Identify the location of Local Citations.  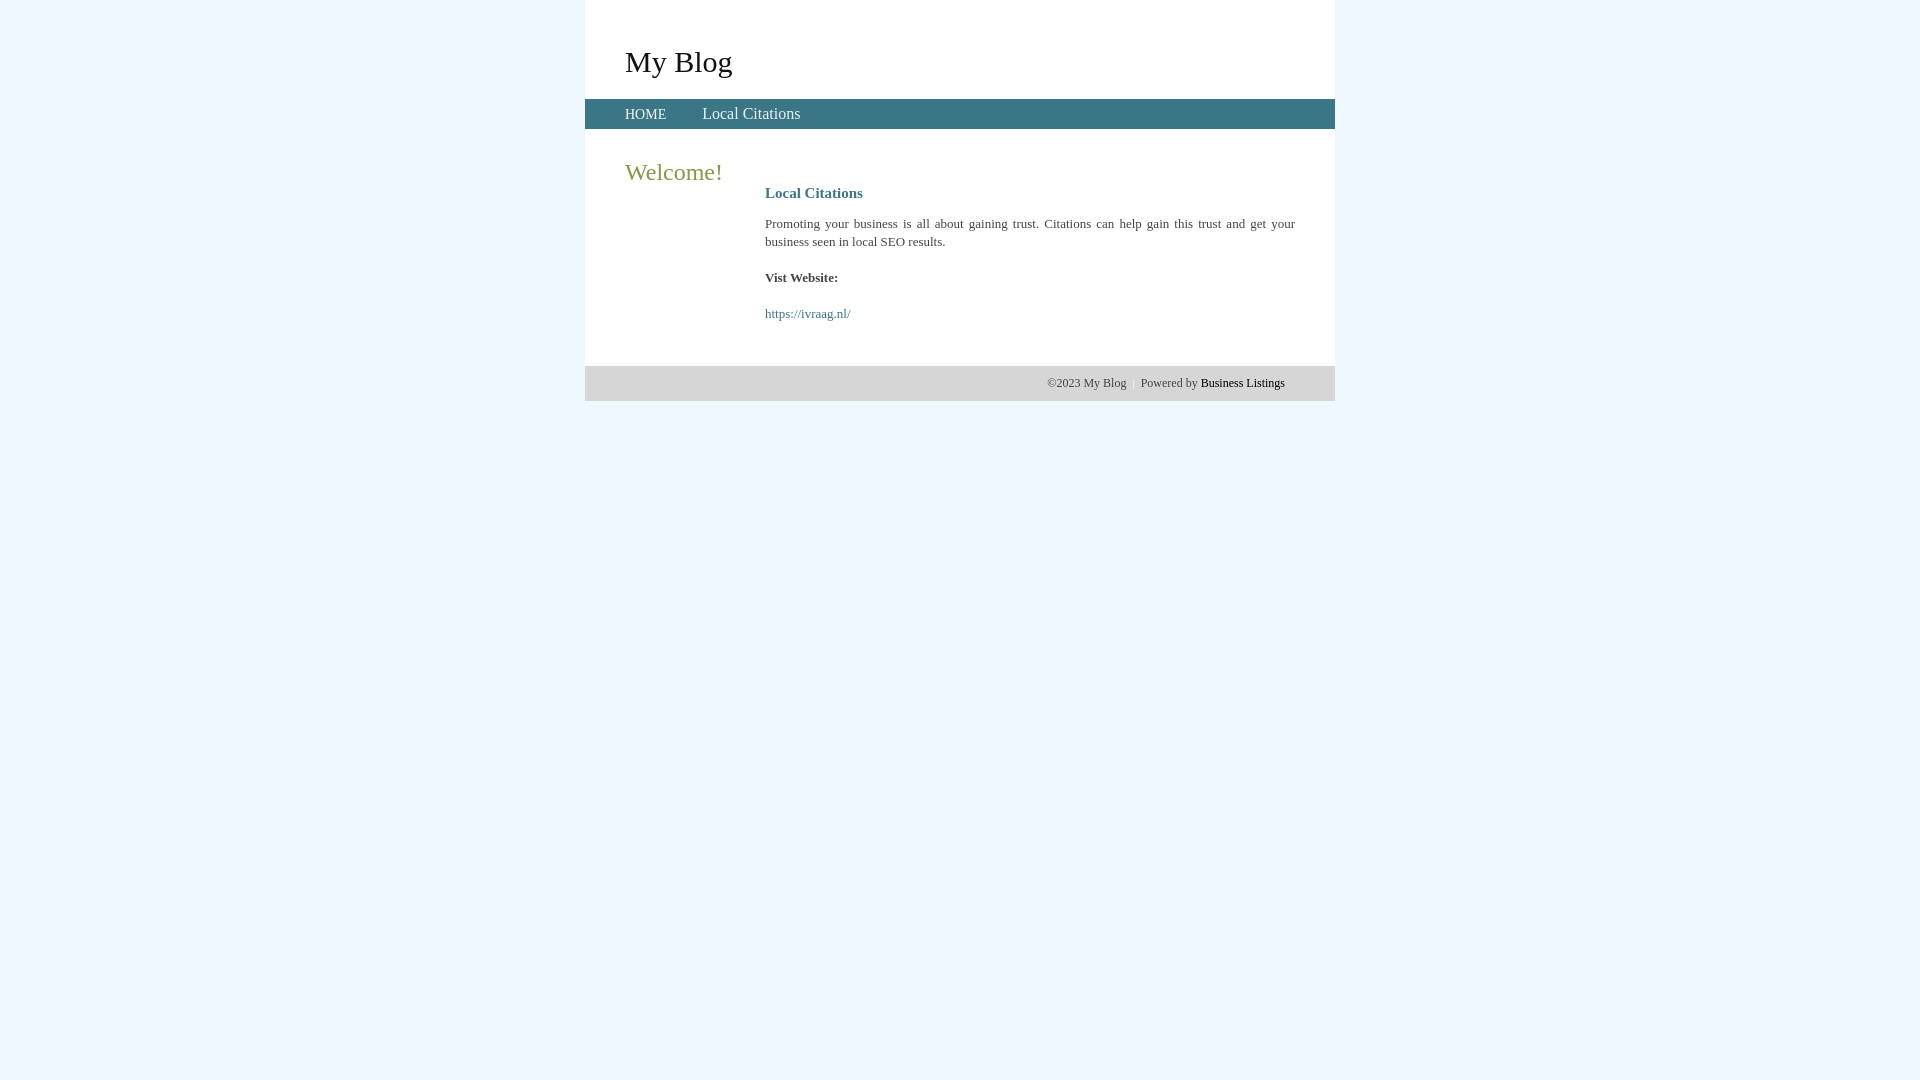
(751, 114).